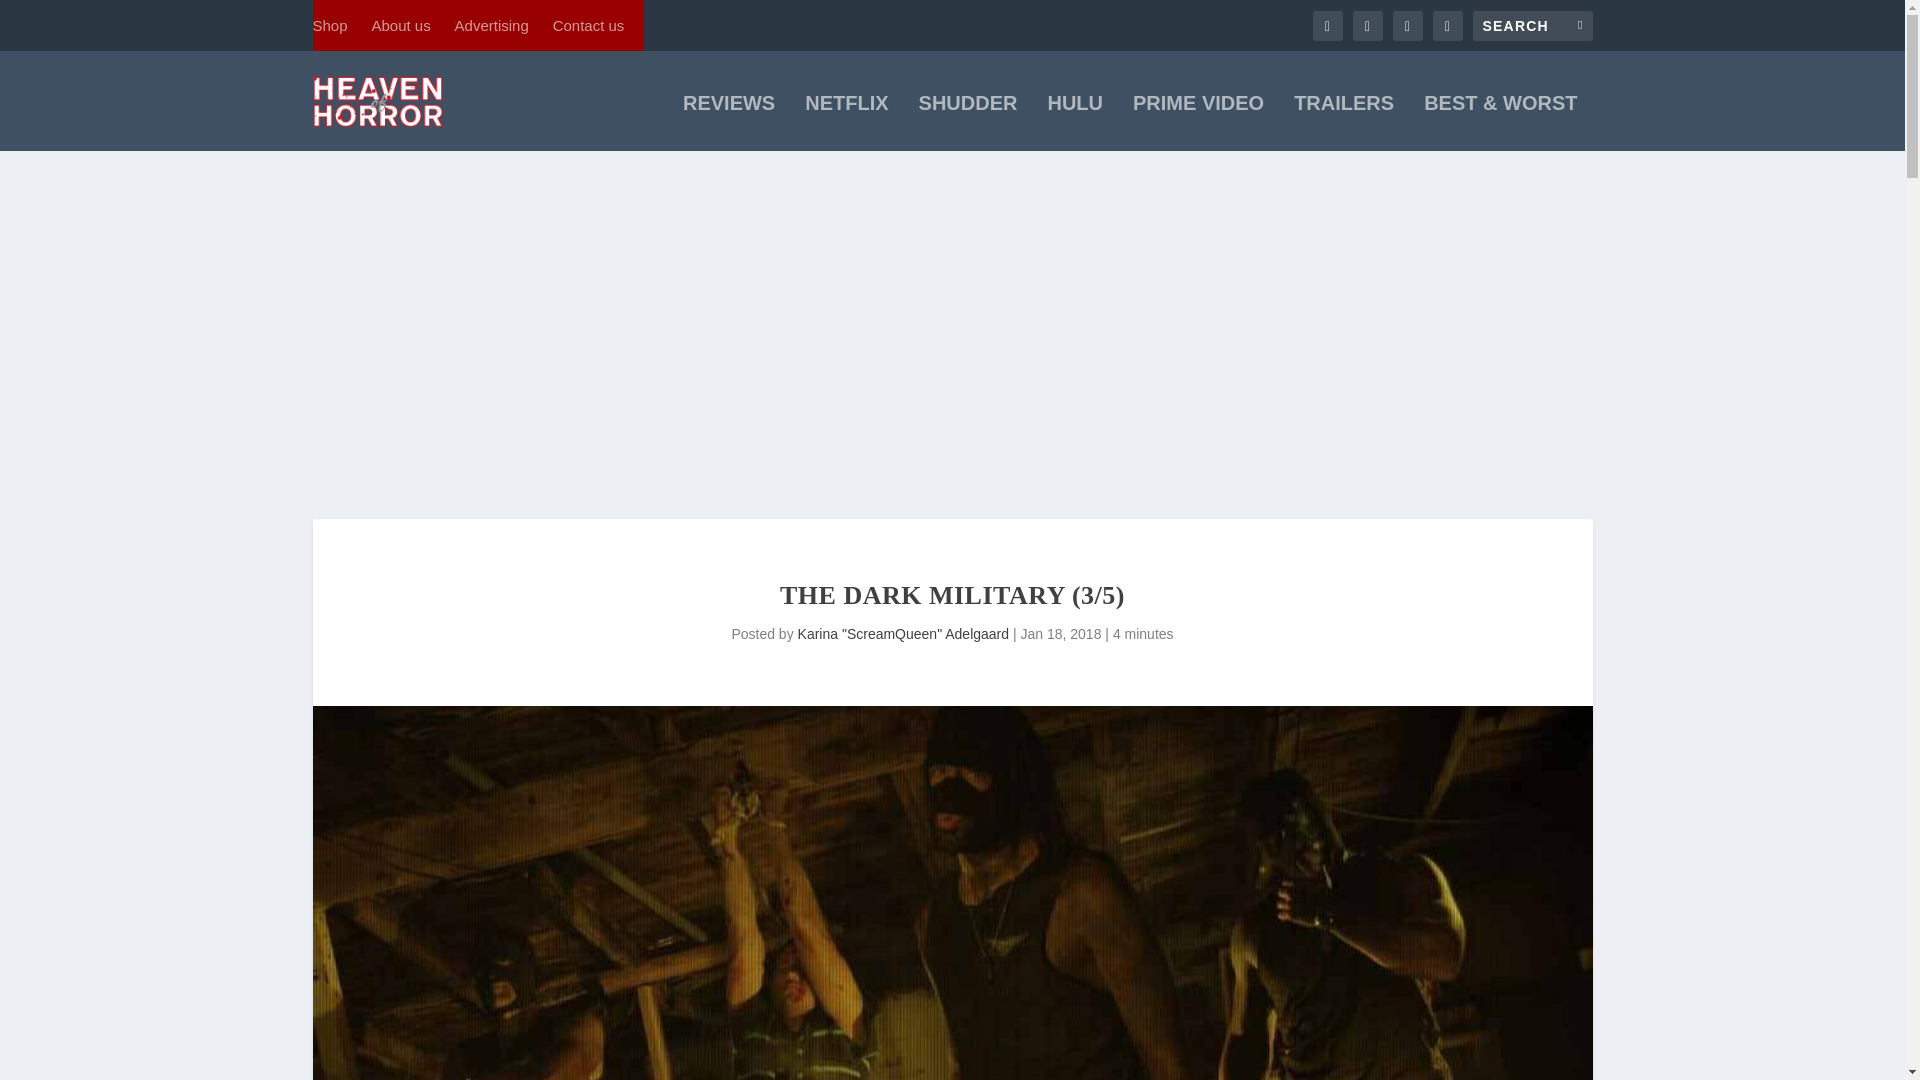  What do you see at coordinates (846, 123) in the screenshot?
I see `NETFLIX` at bounding box center [846, 123].